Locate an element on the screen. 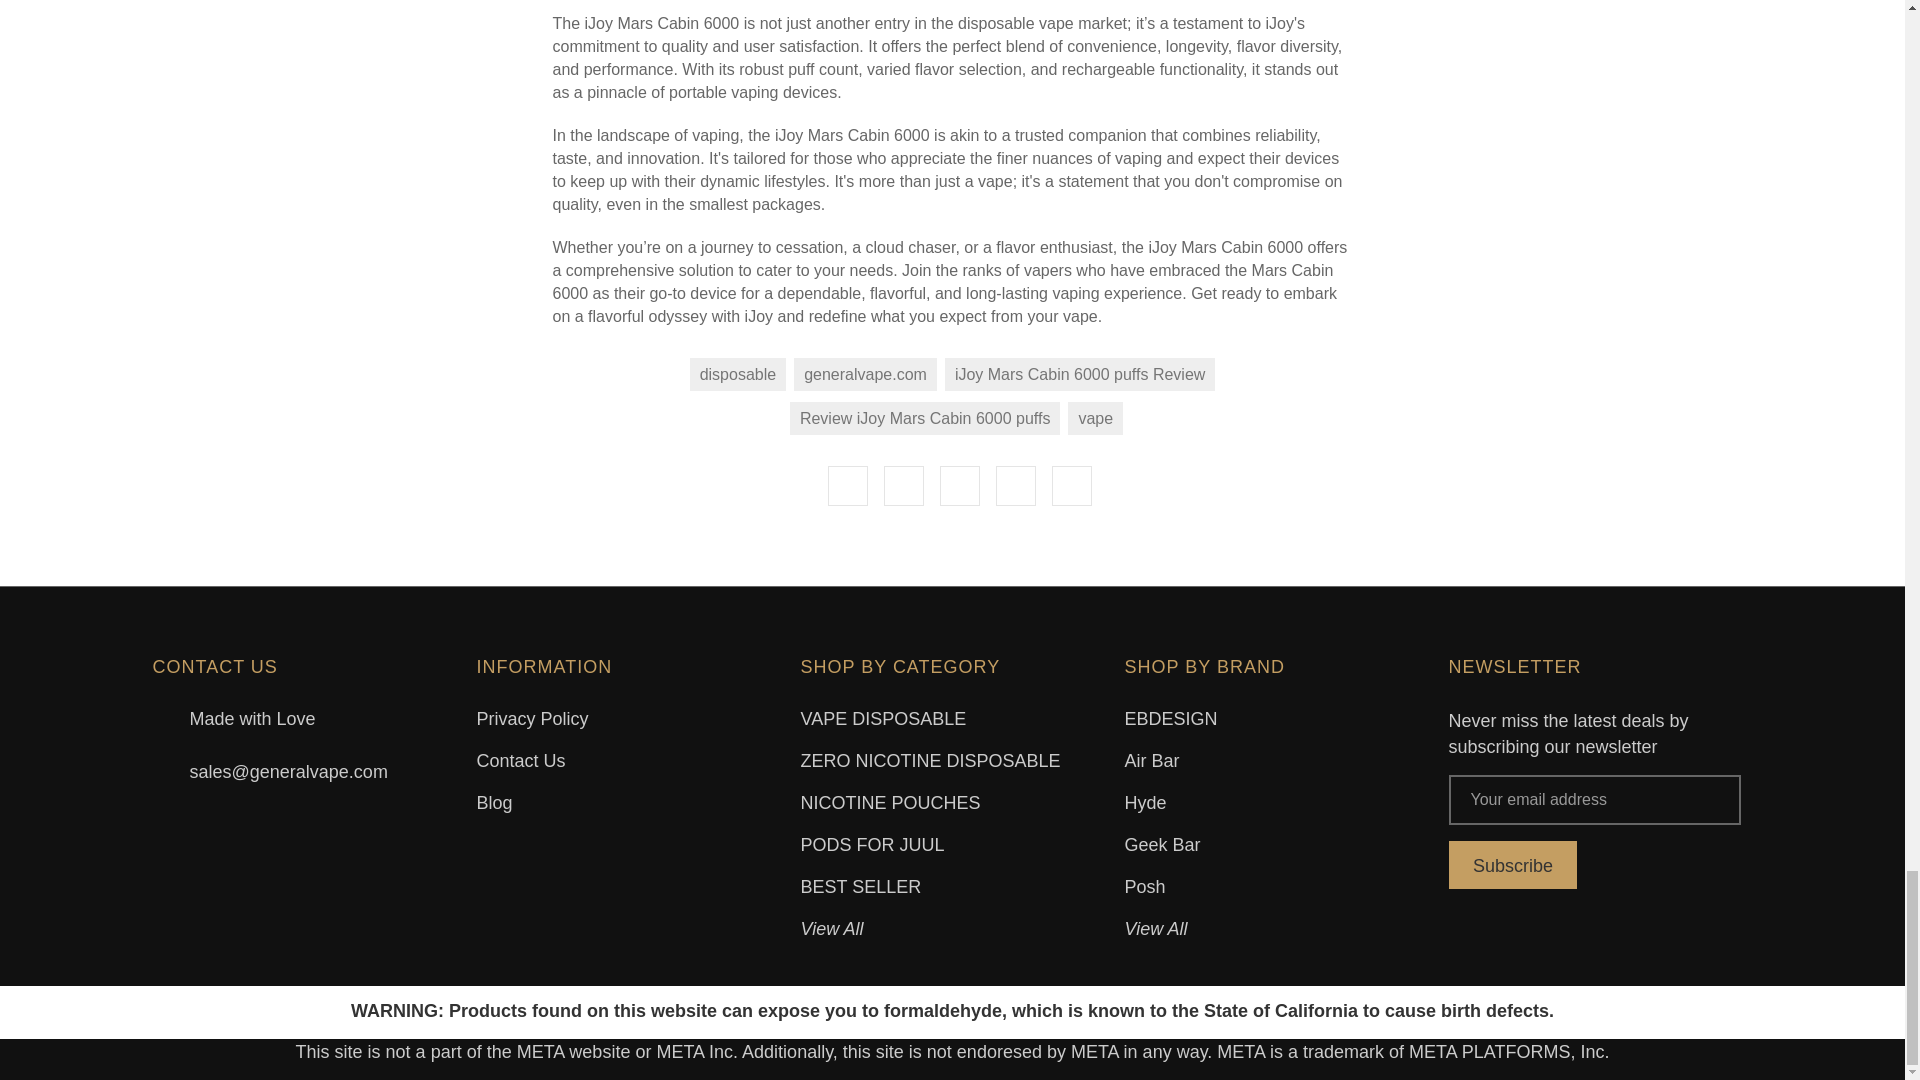  Twitter is located at coordinates (1016, 486).